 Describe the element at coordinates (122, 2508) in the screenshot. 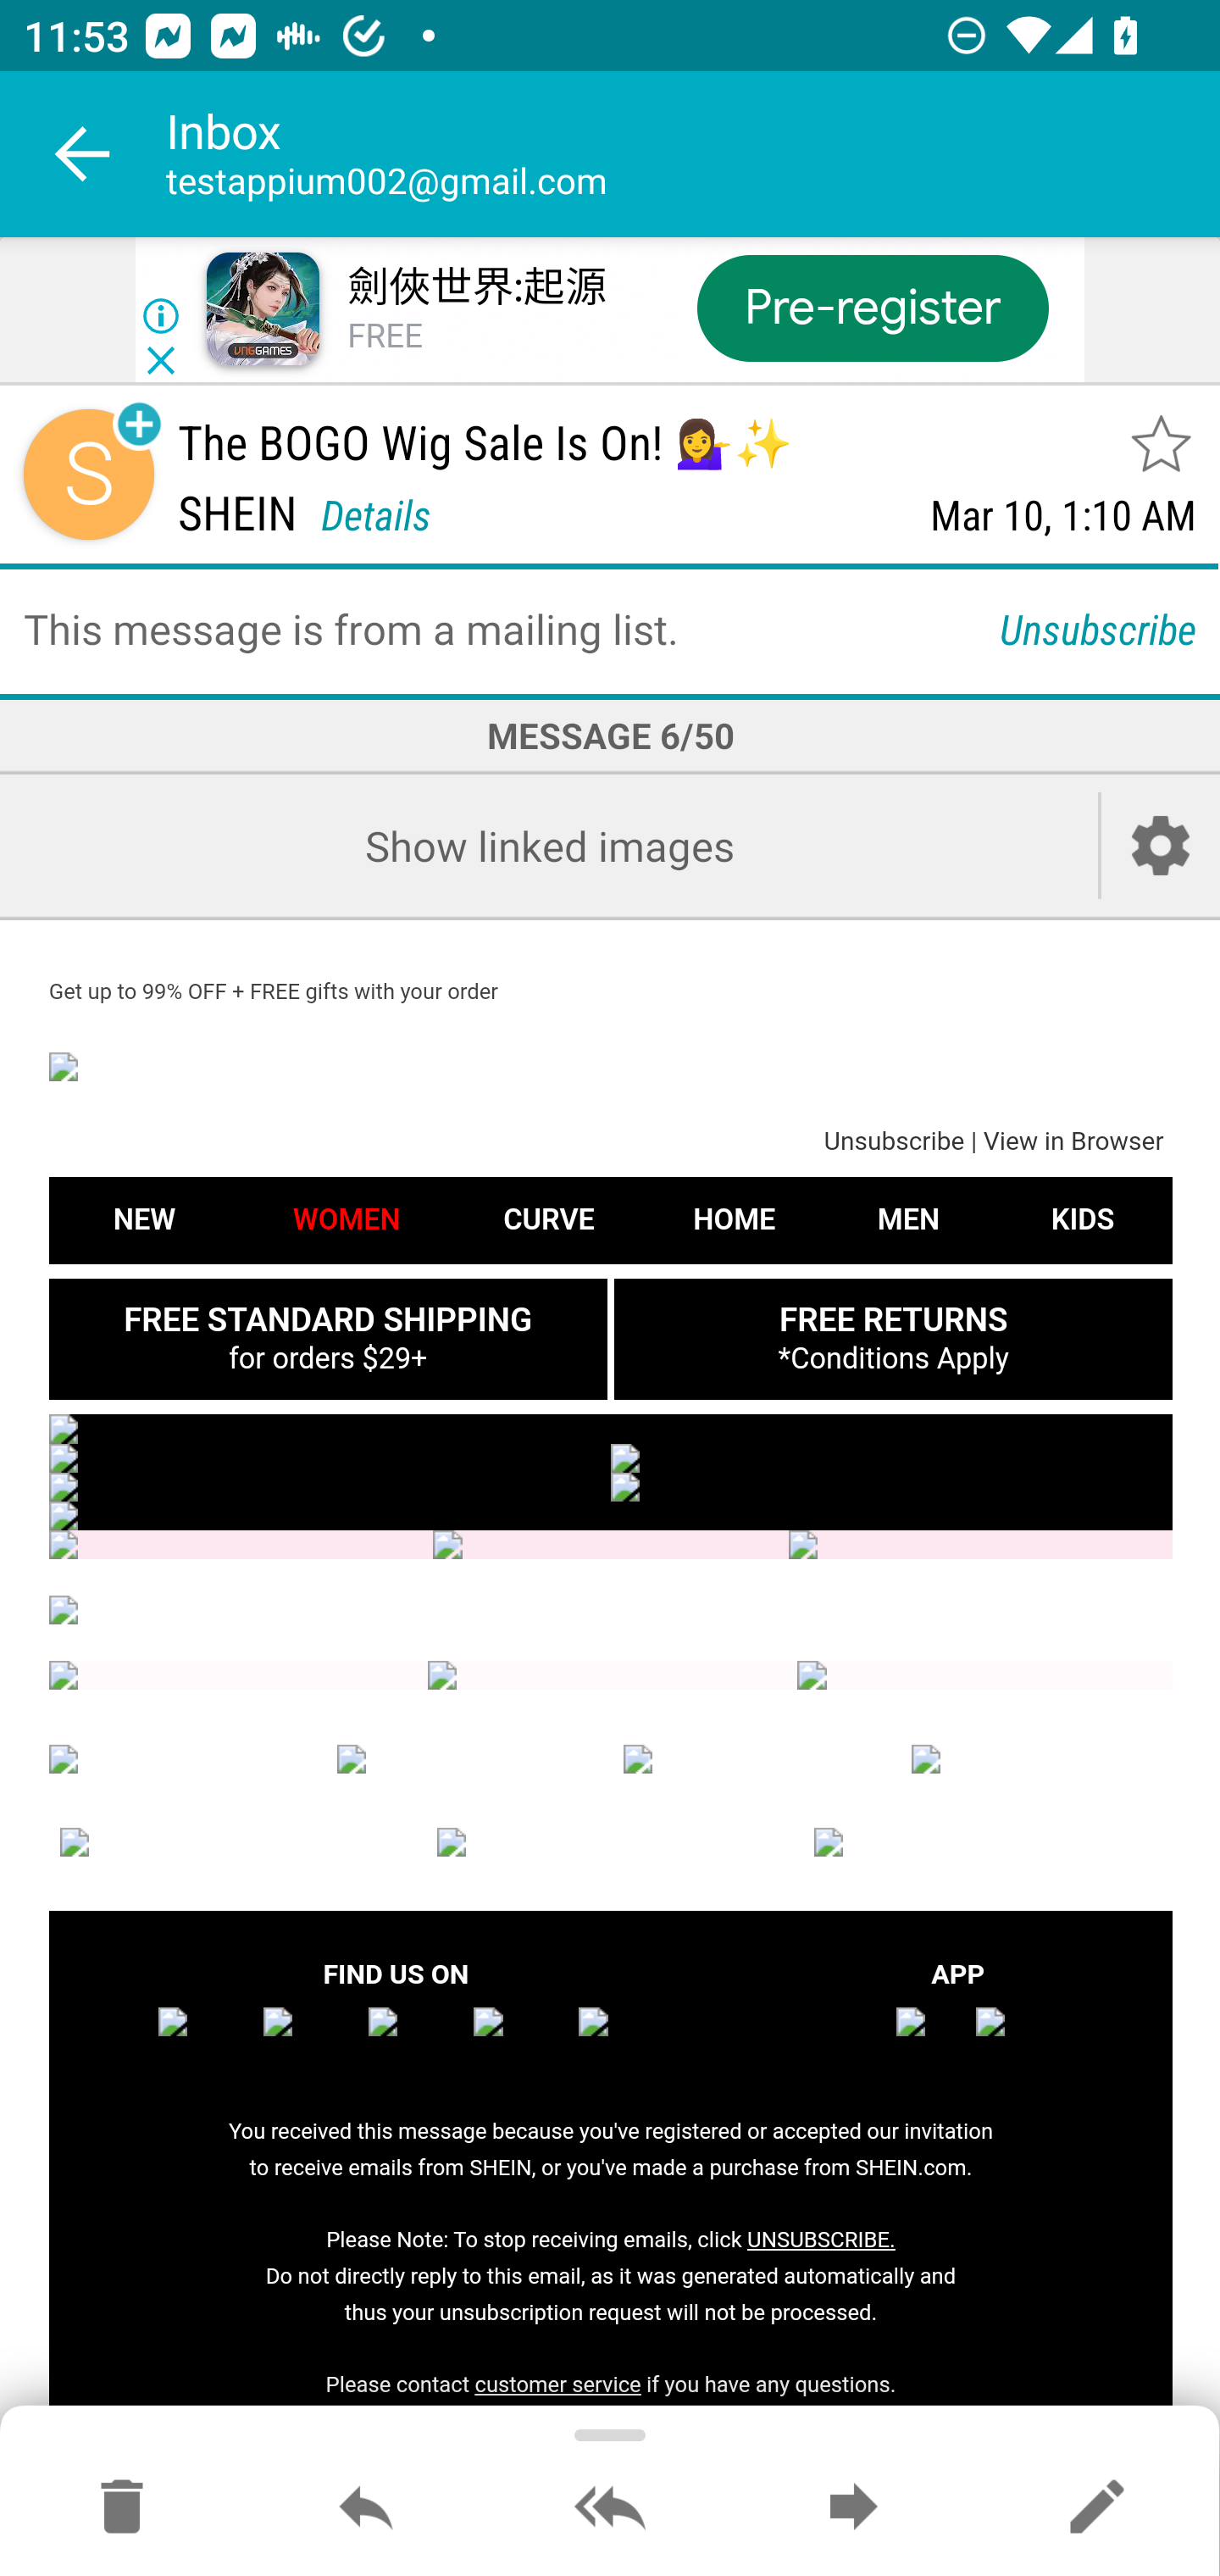

I see `Move to Deleted` at that location.